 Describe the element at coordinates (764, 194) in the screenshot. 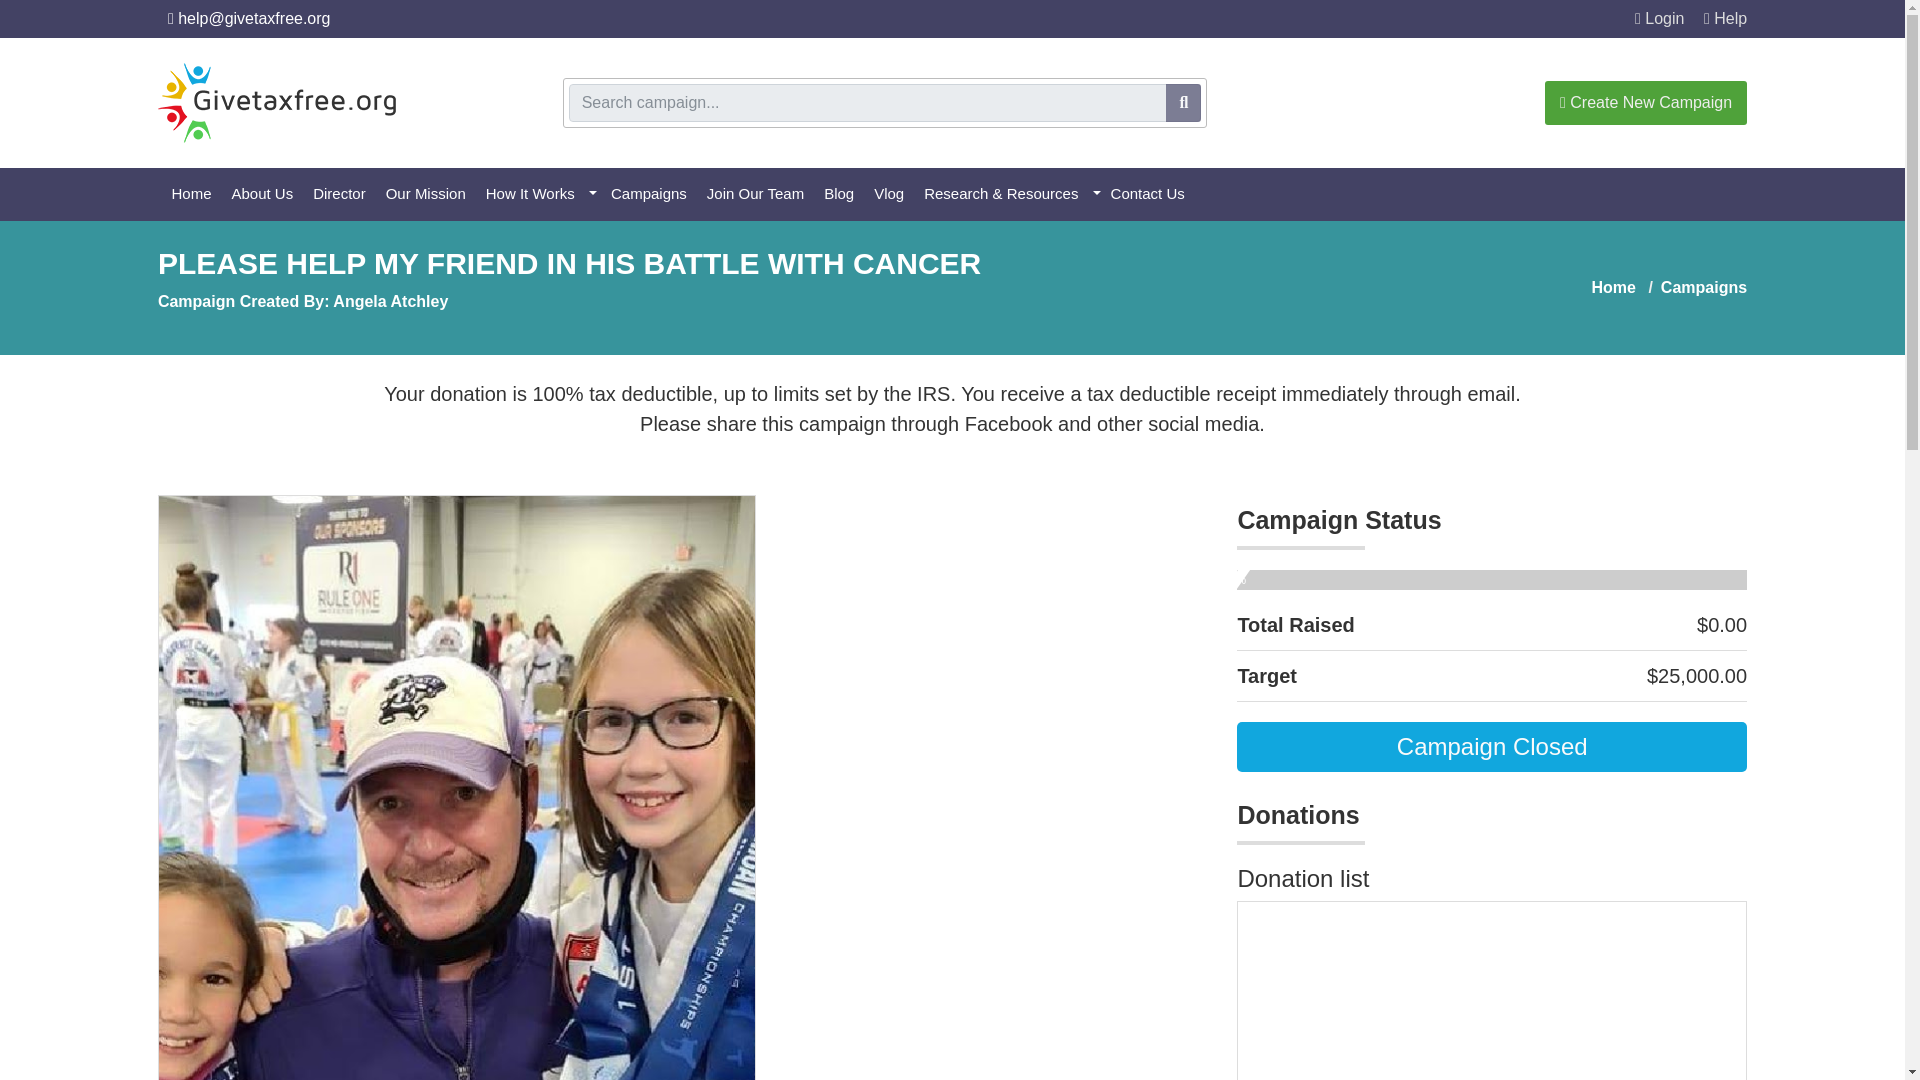

I see `Join Our Team` at that location.